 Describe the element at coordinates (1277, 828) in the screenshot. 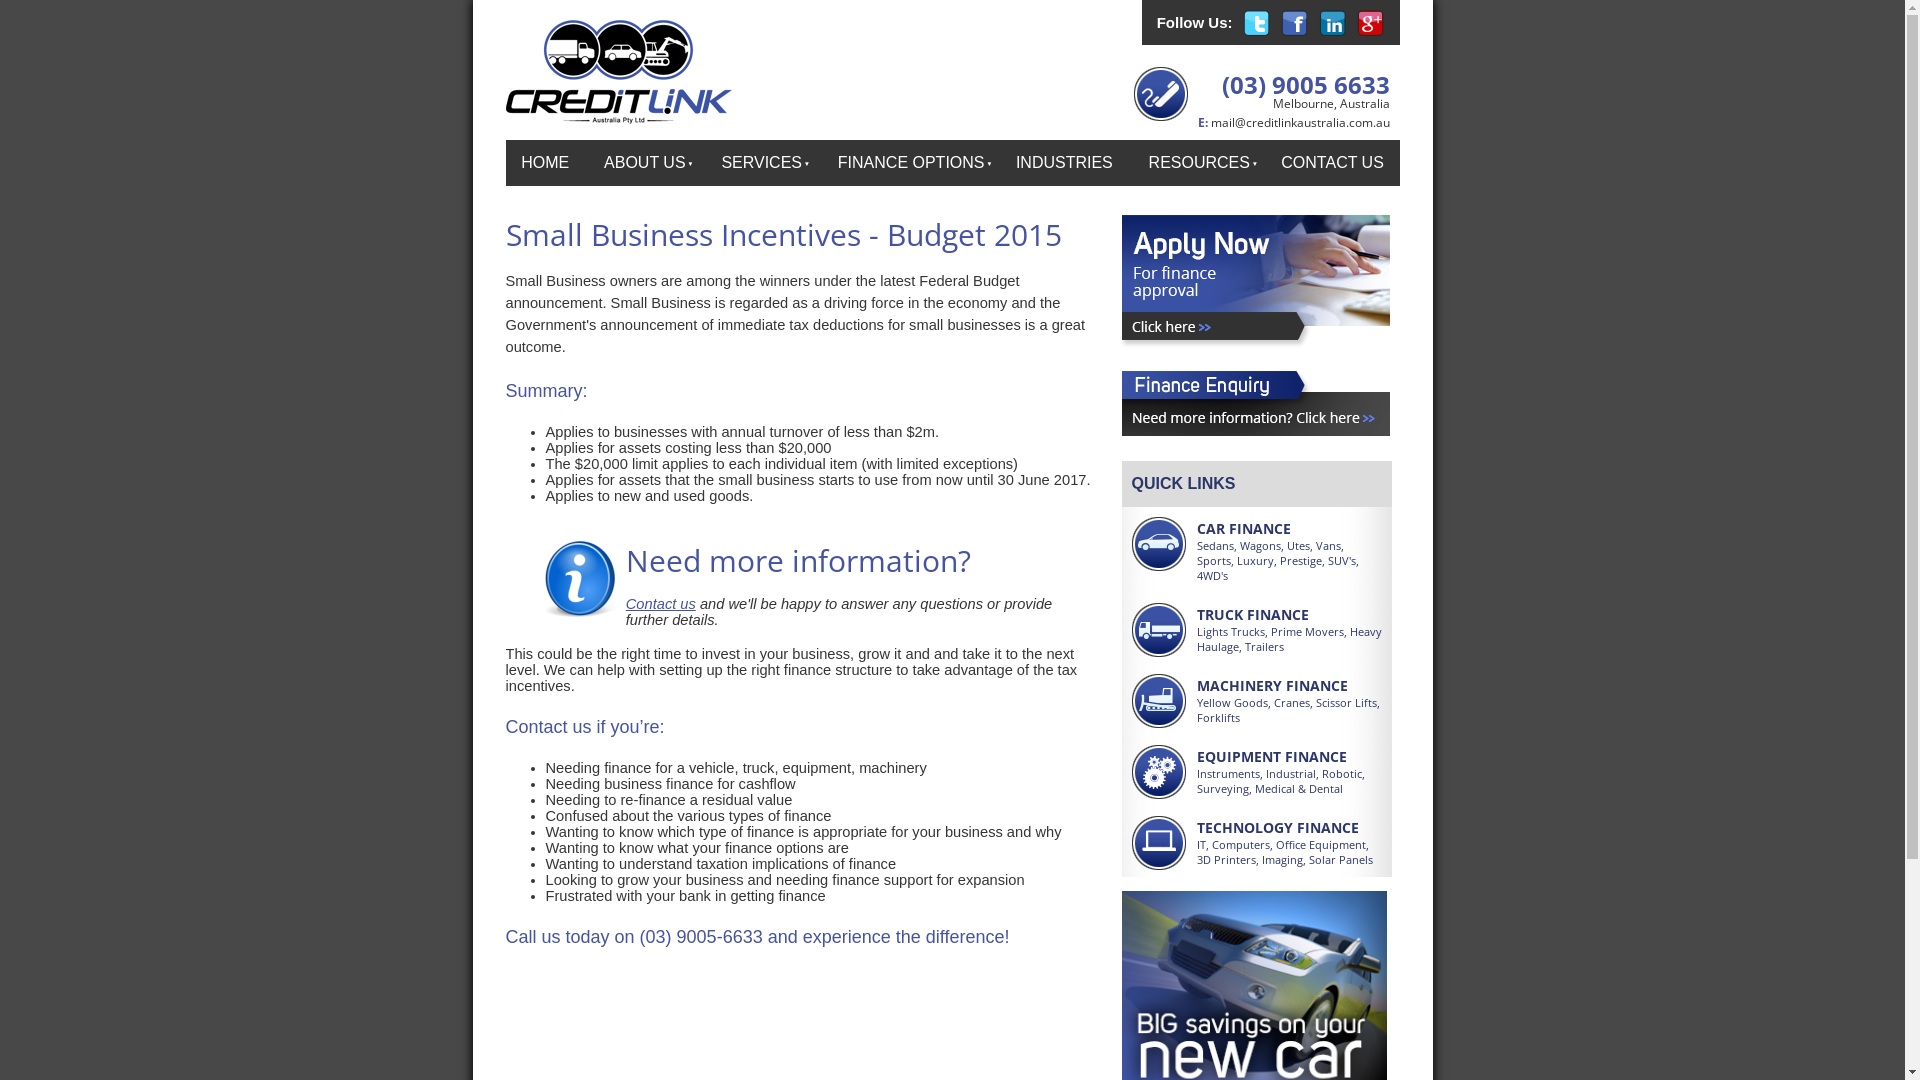

I see `TECHNOLOGY FINANCE` at that location.